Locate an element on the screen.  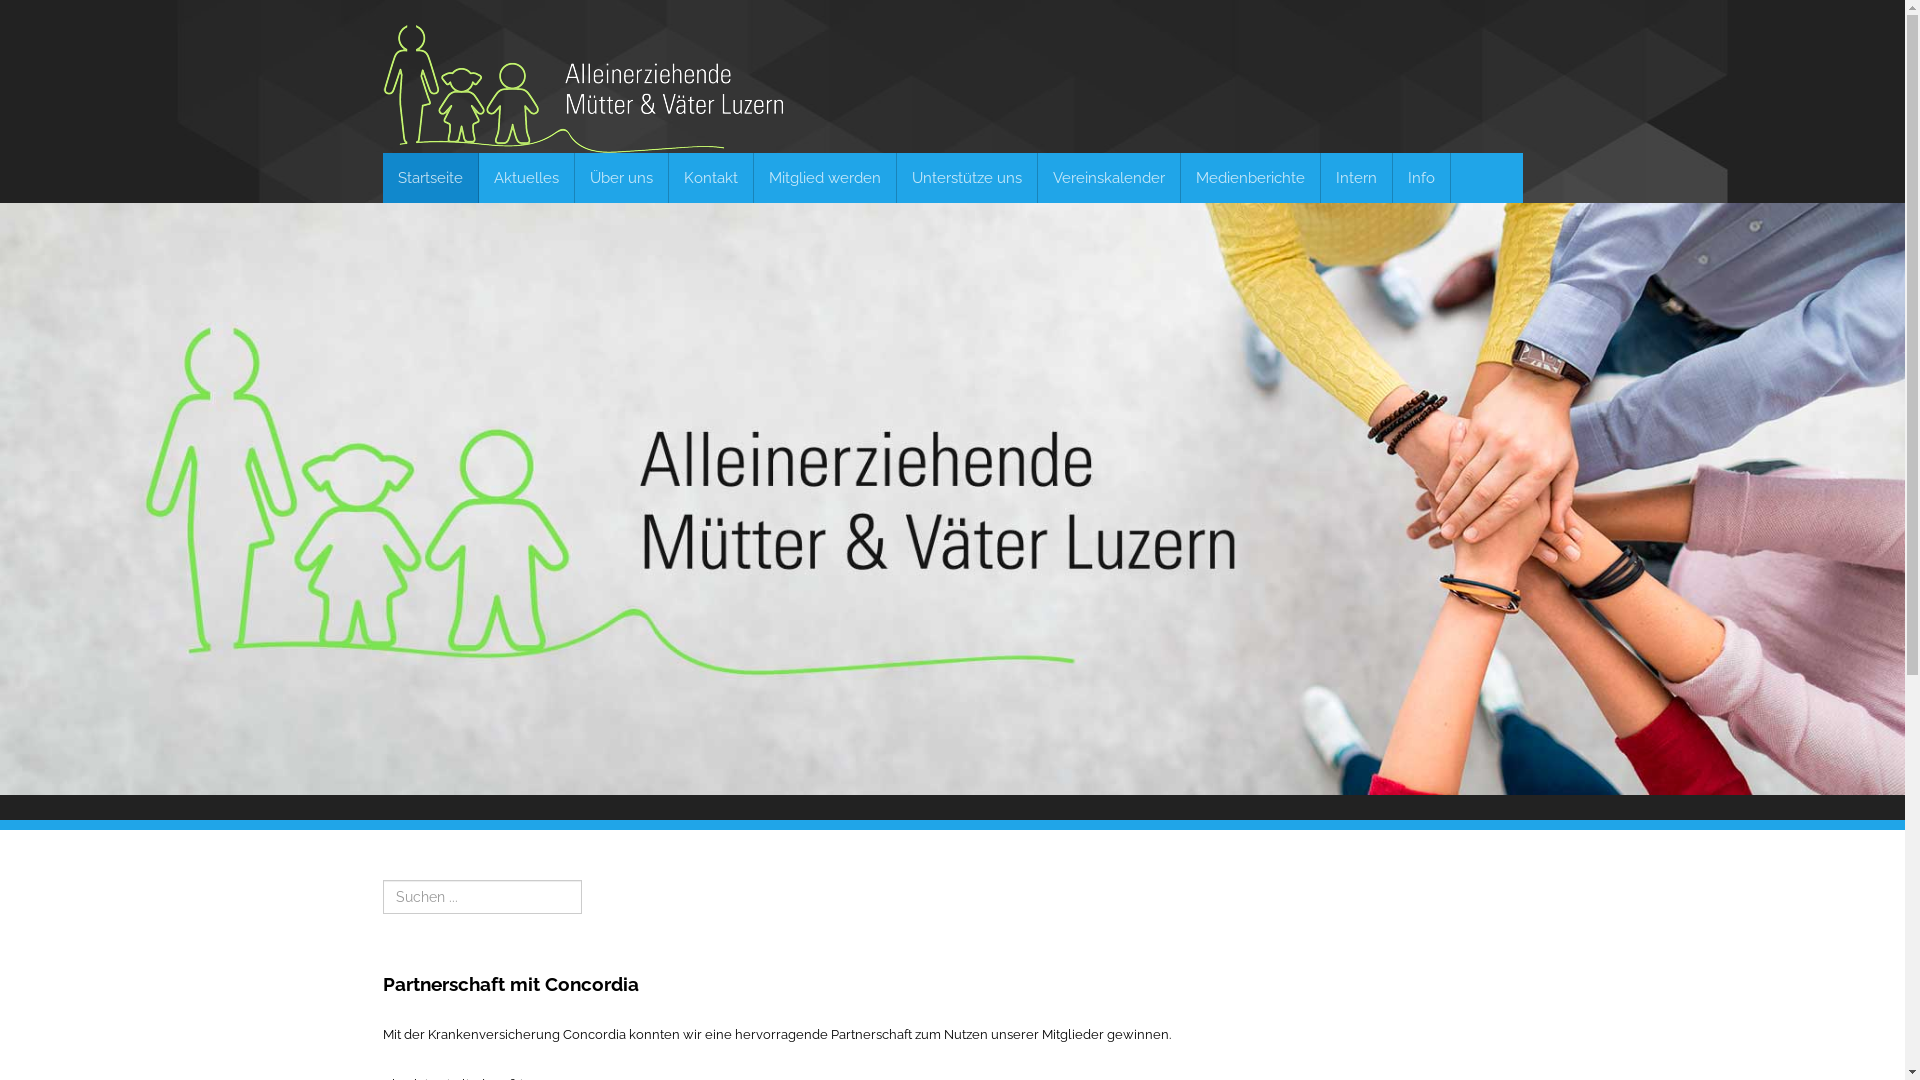
Kontakt is located at coordinates (710, 178).